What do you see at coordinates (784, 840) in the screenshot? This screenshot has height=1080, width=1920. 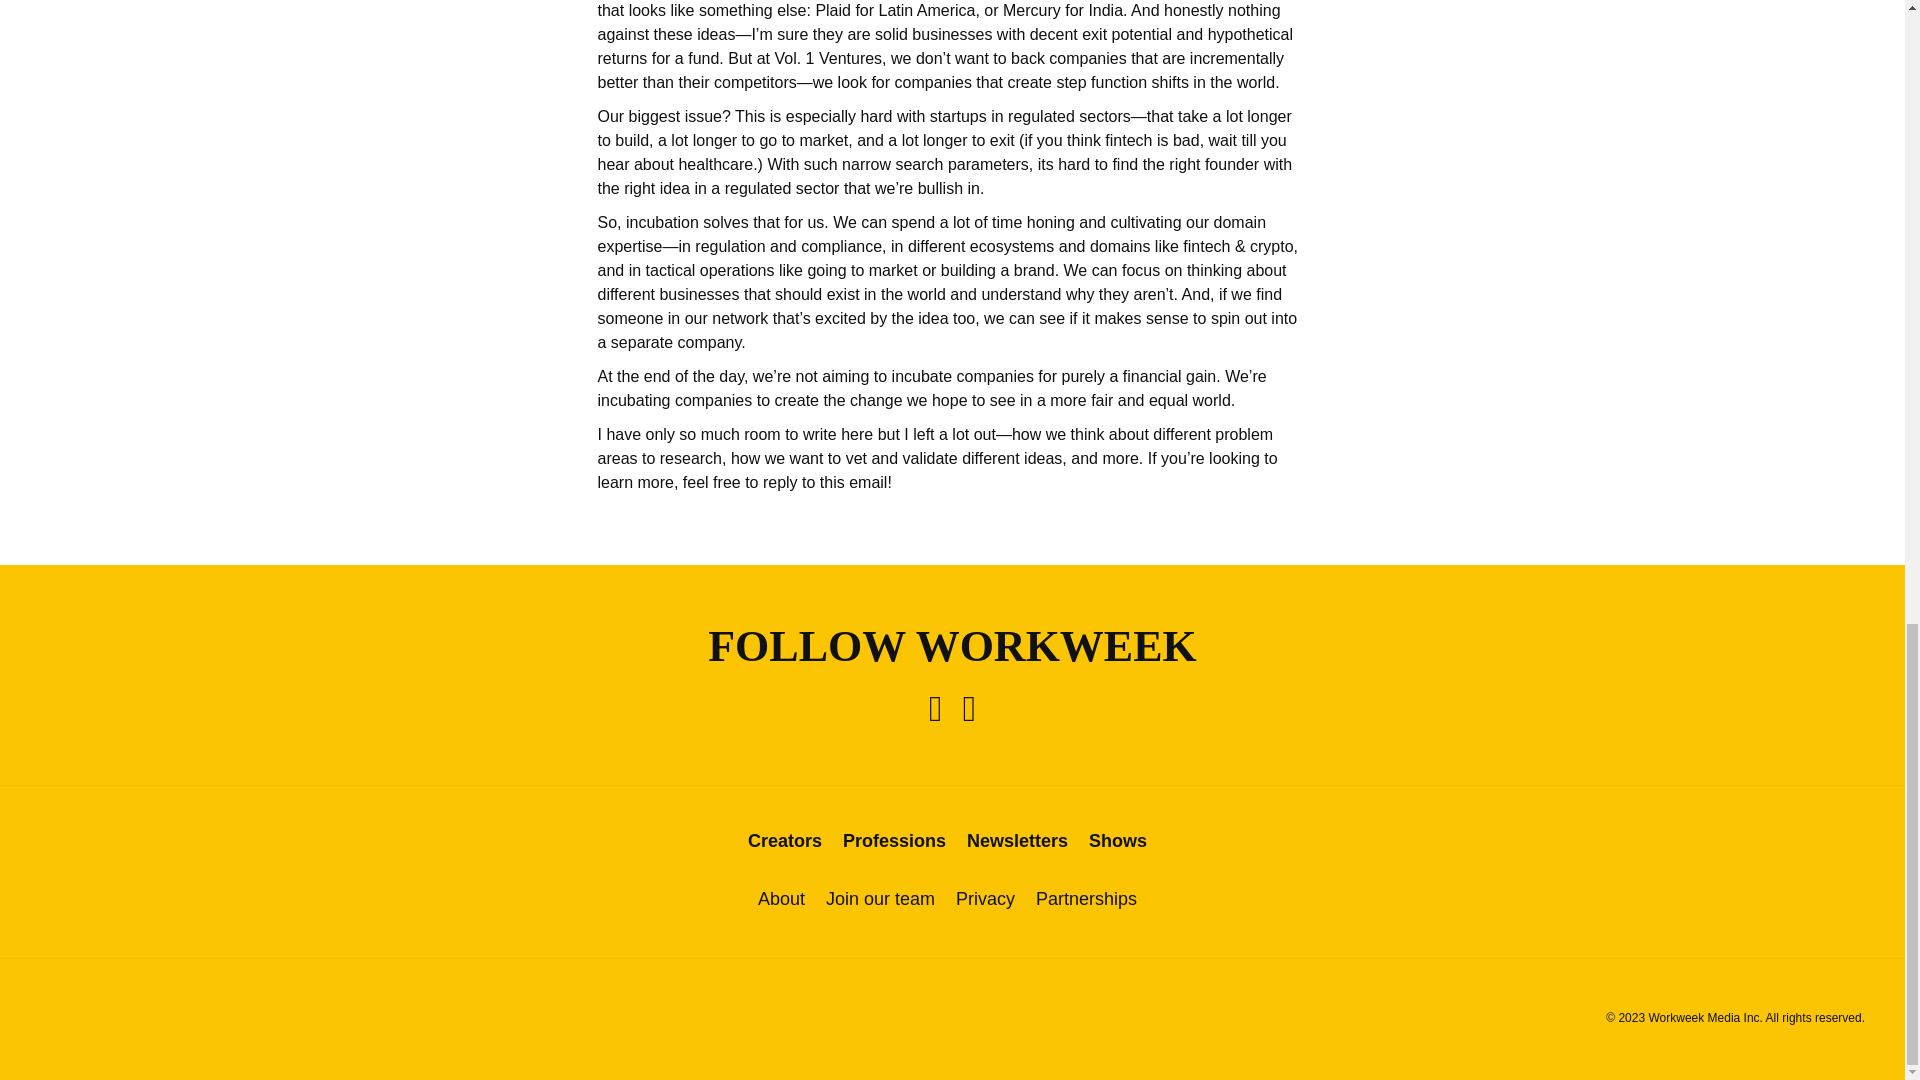 I see `Creators` at bounding box center [784, 840].